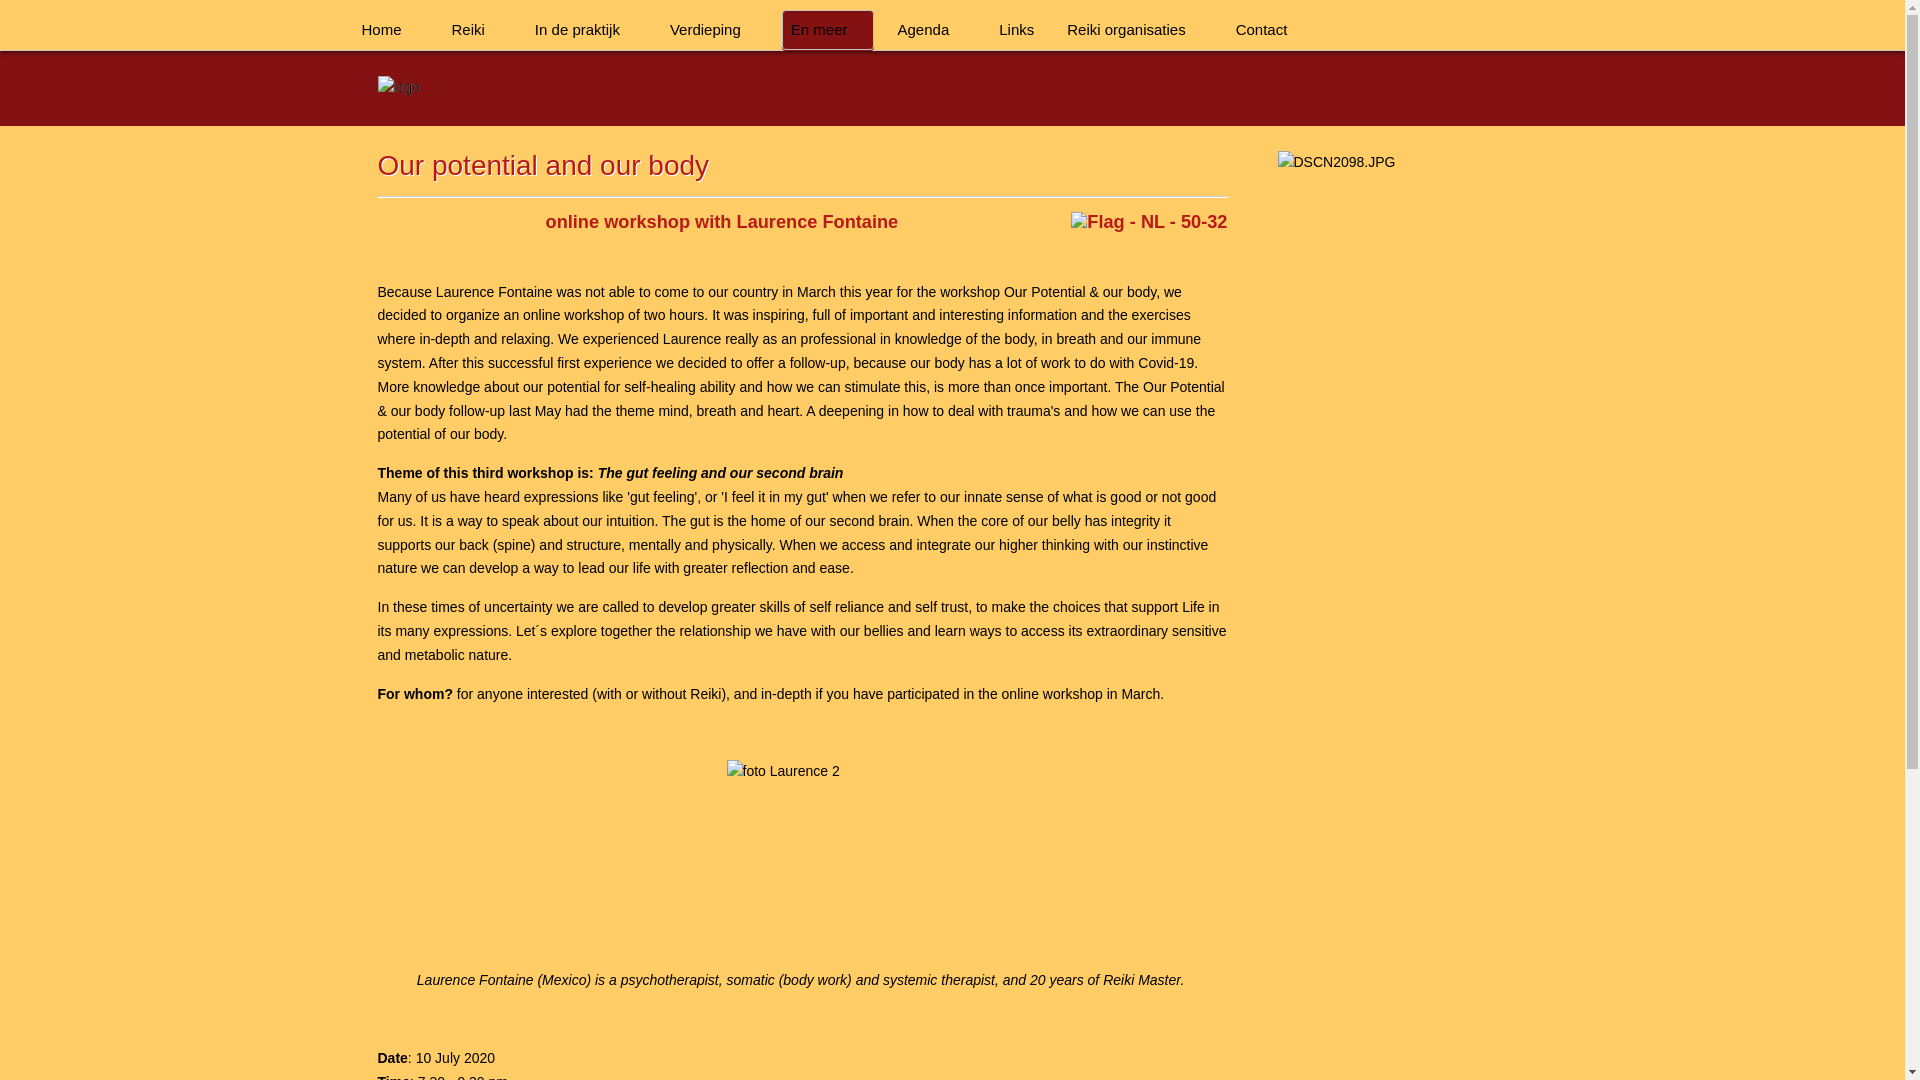 The width and height of the screenshot is (1920, 1080). Describe the element at coordinates (714, 29) in the screenshot. I see `Verdieping` at that location.